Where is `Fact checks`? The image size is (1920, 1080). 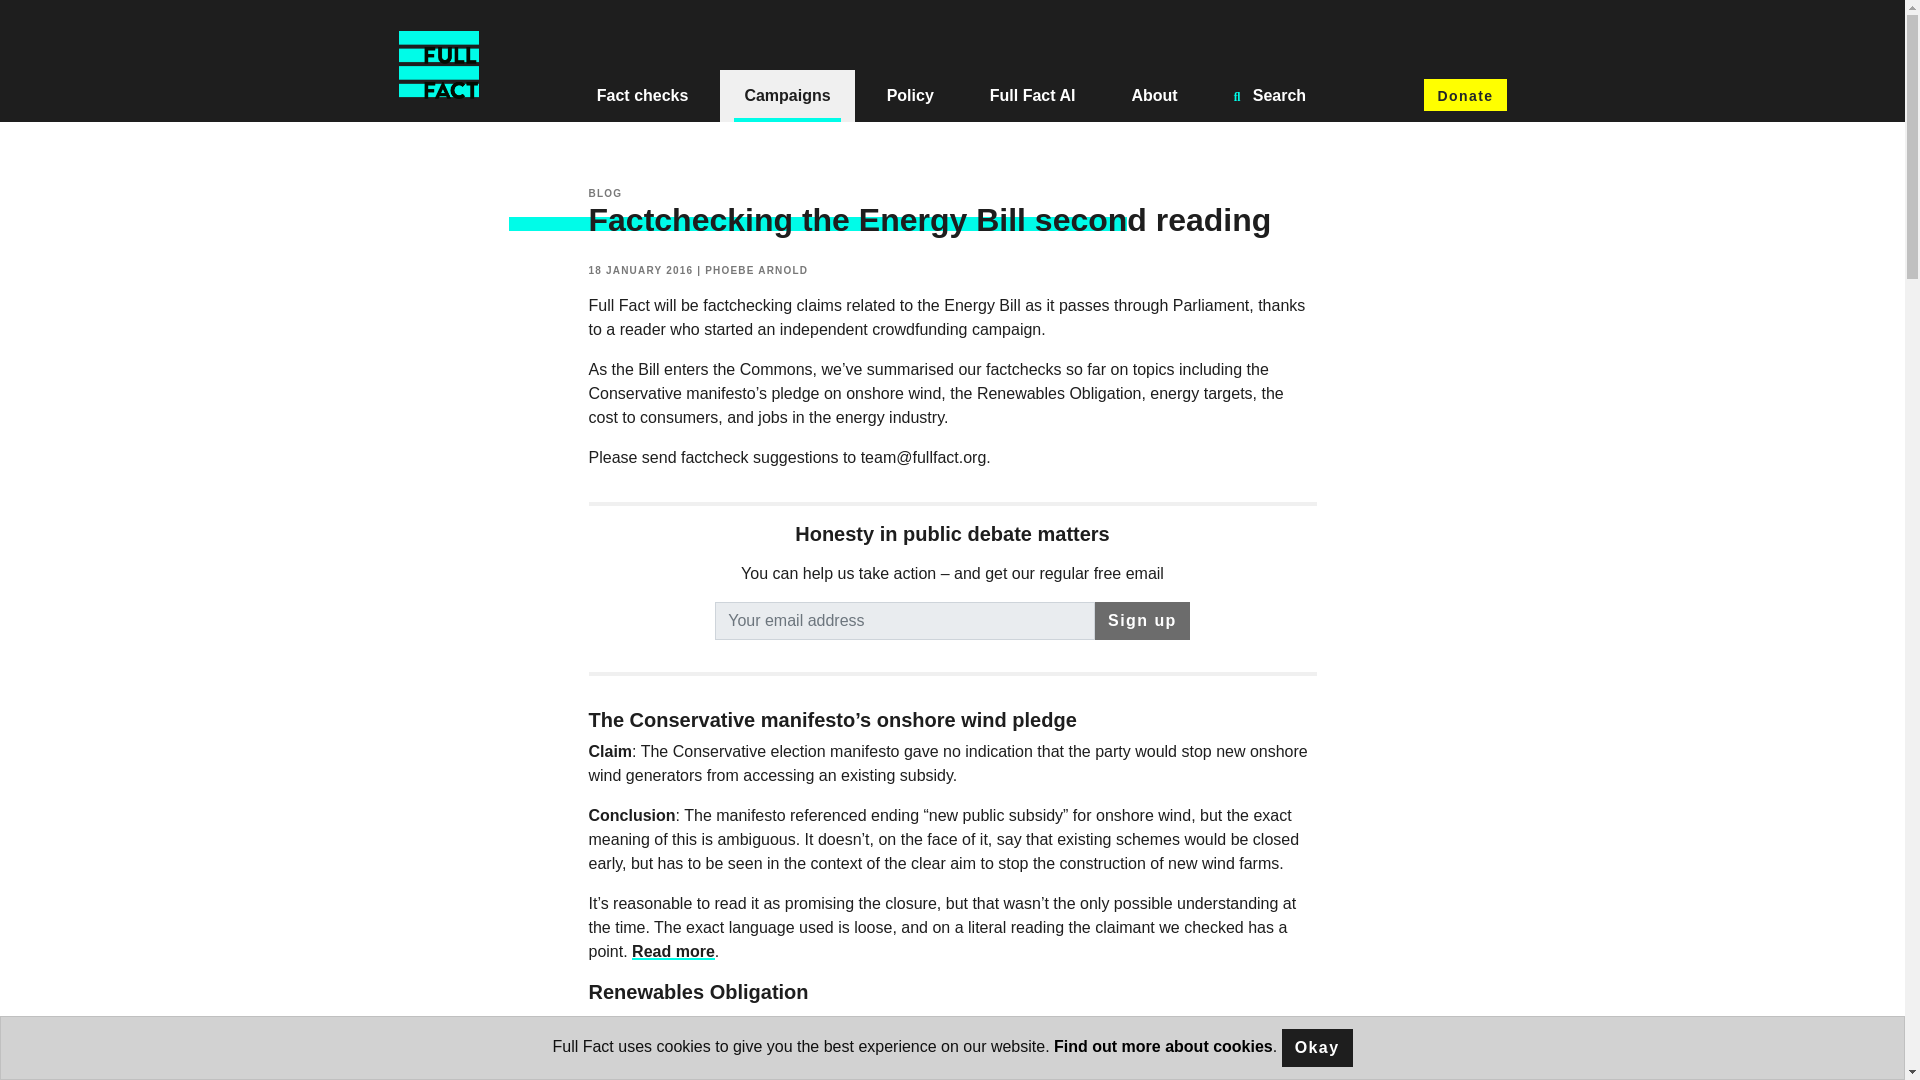 Fact checks is located at coordinates (642, 96).